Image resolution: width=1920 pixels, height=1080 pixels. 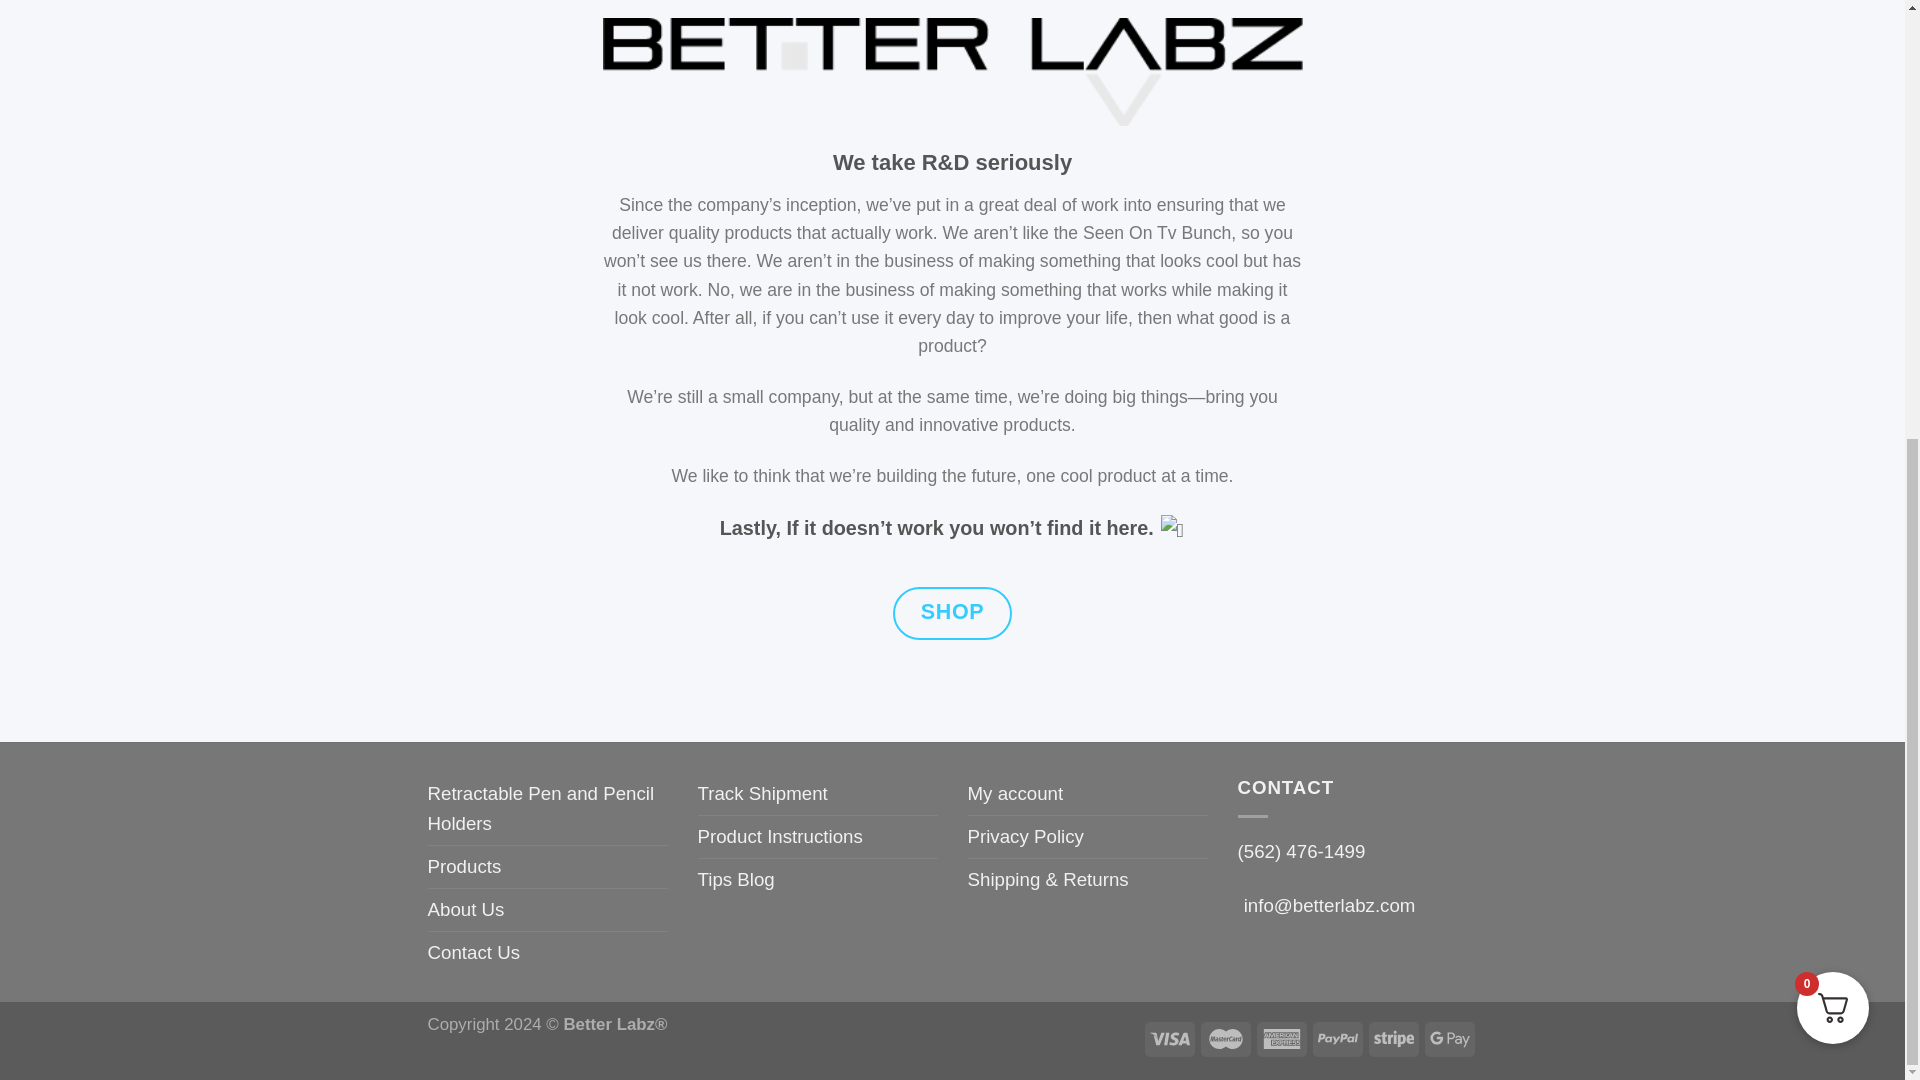 I want to click on Products, so click(x=464, y=866).